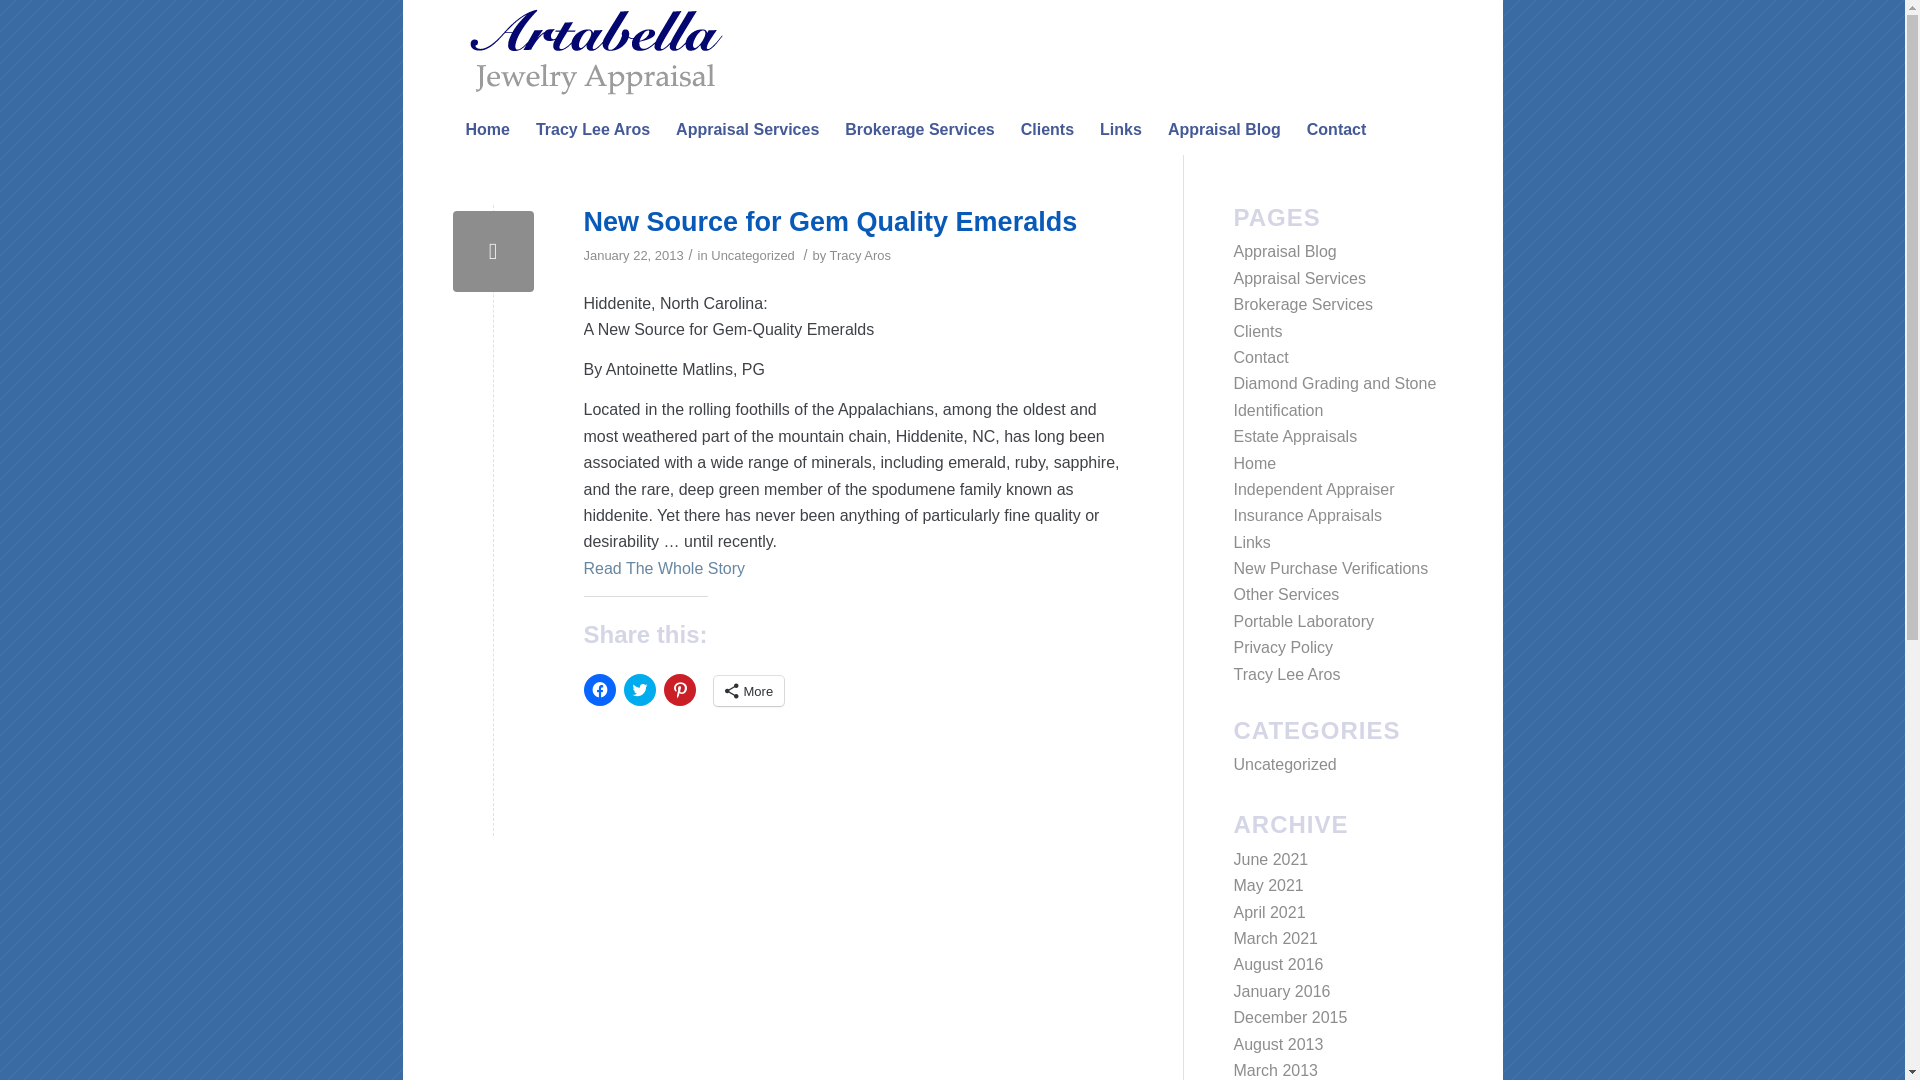  What do you see at coordinates (752, 256) in the screenshot?
I see `Uncategorized` at bounding box center [752, 256].